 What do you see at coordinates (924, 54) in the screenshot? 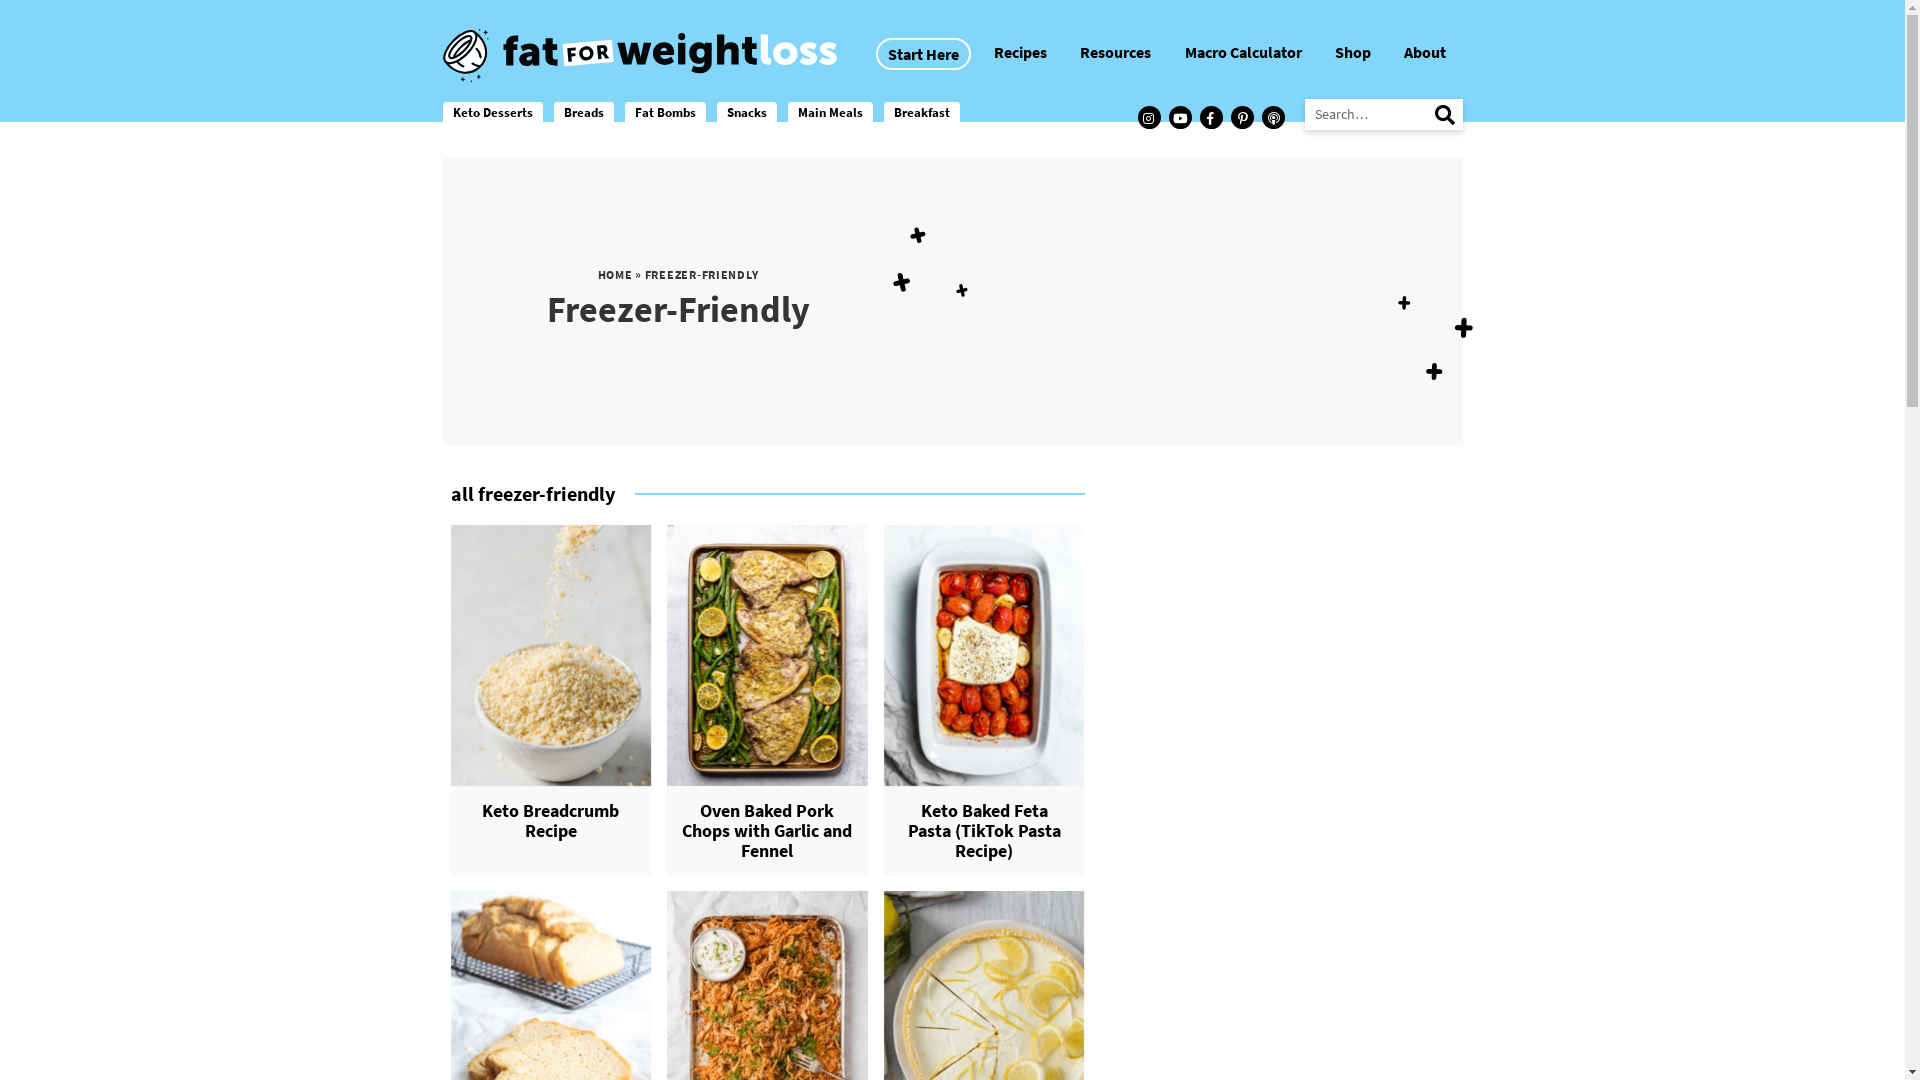
I see `Start Here` at bounding box center [924, 54].